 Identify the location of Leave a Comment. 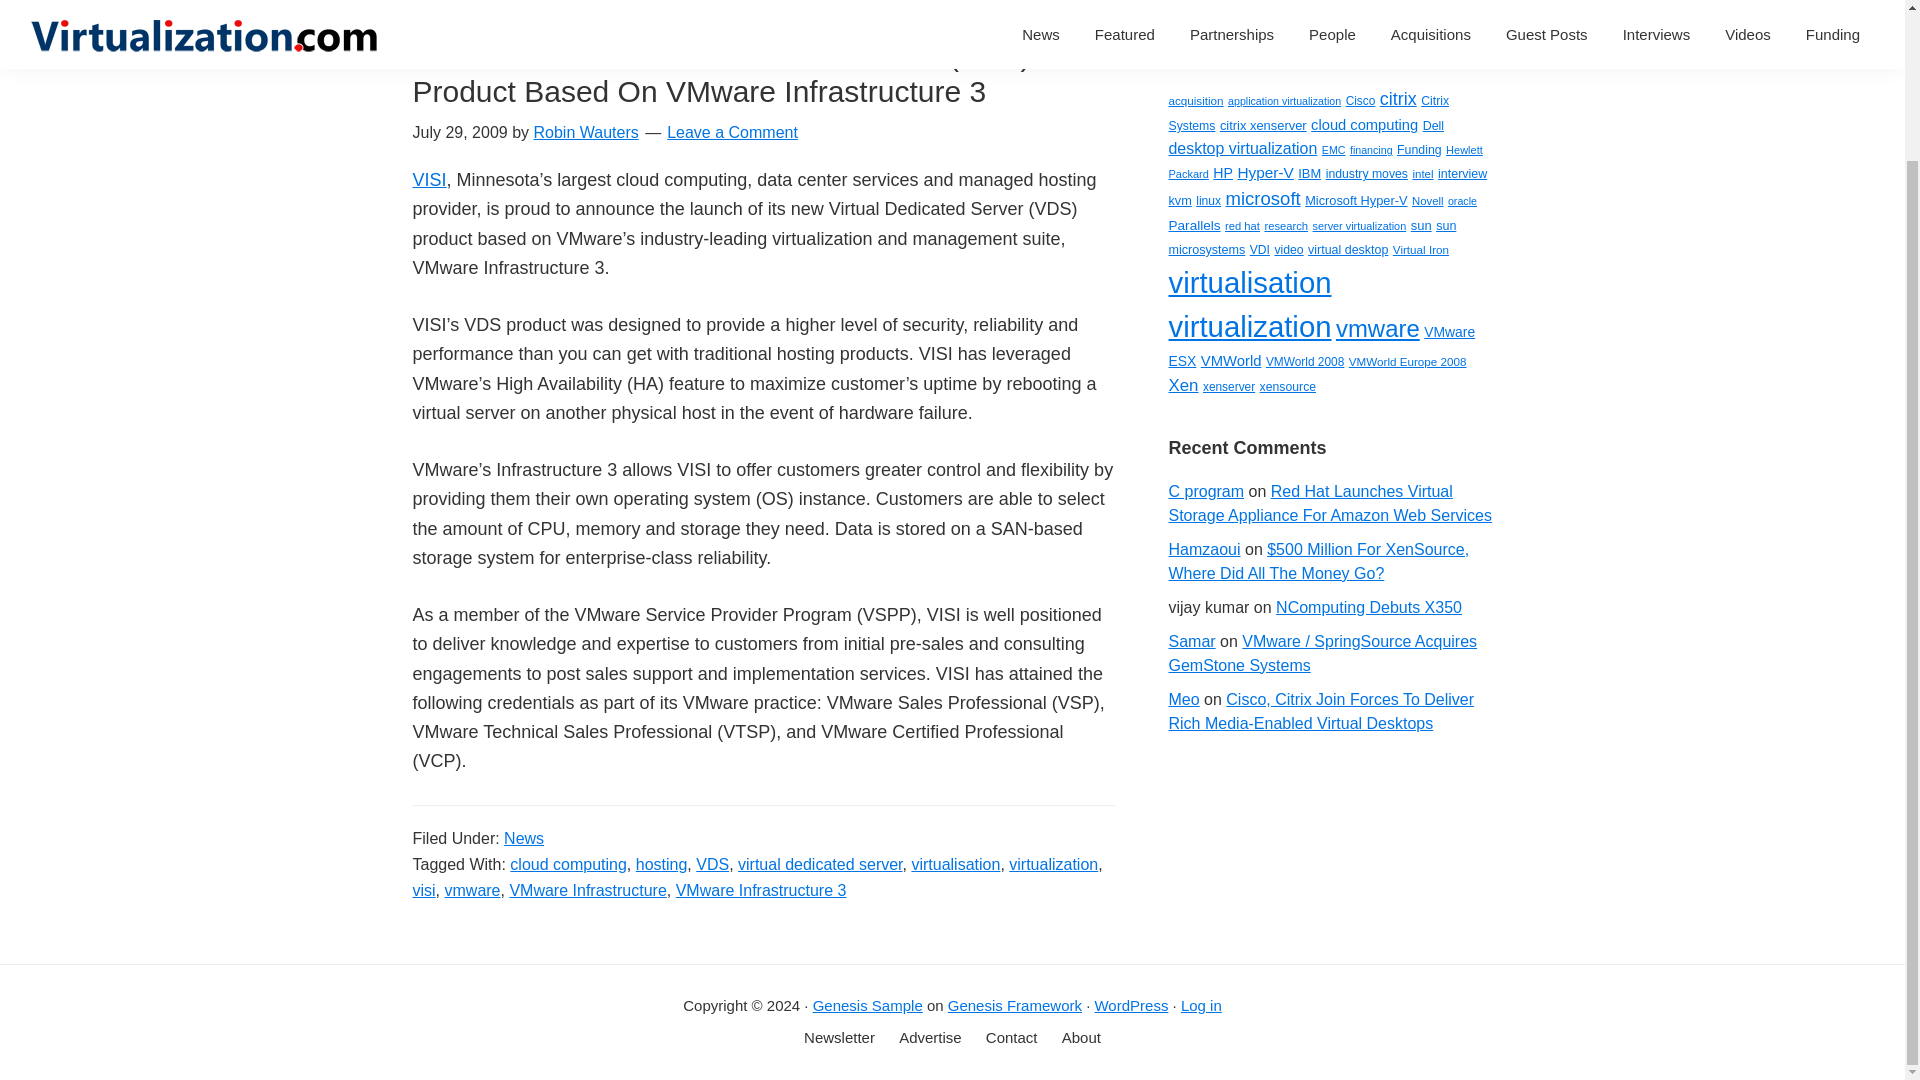
(732, 132).